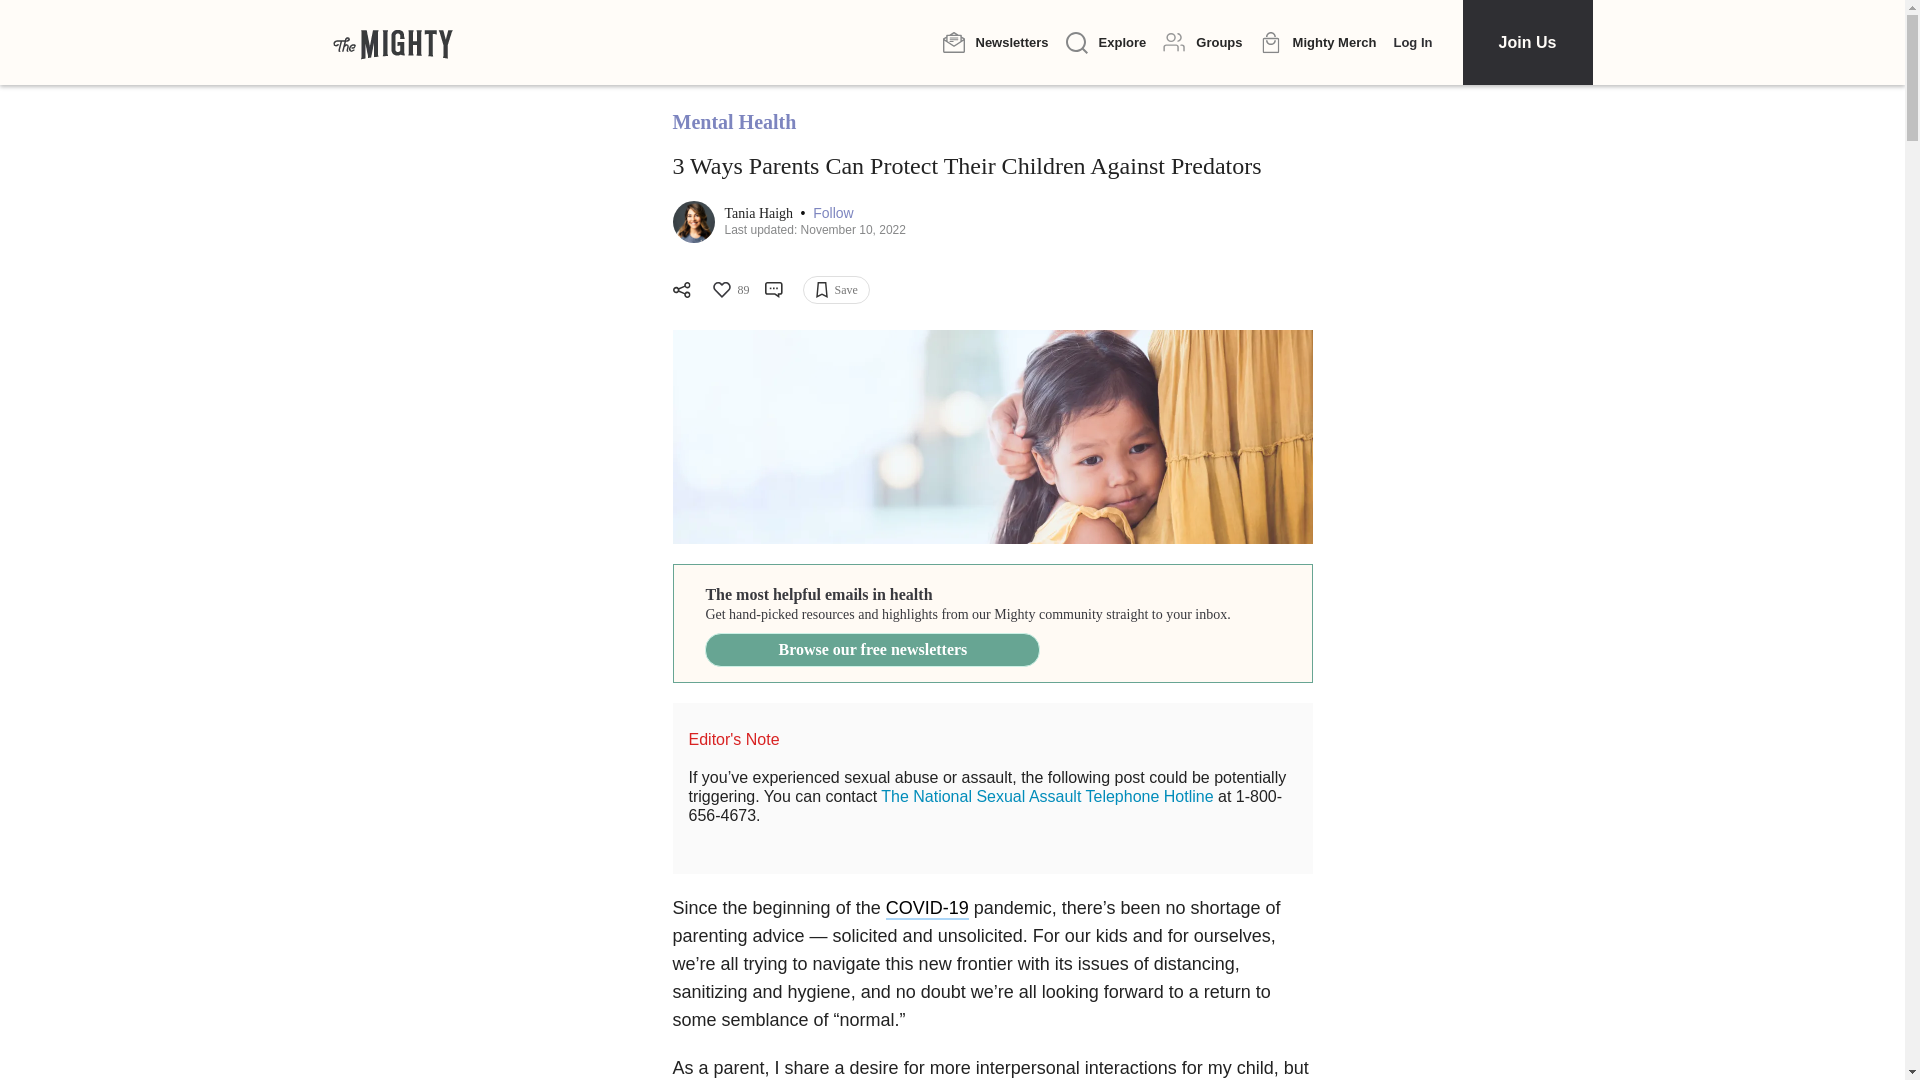  Describe the element at coordinates (1412, 42) in the screenshot. I see `Log In` at that location.